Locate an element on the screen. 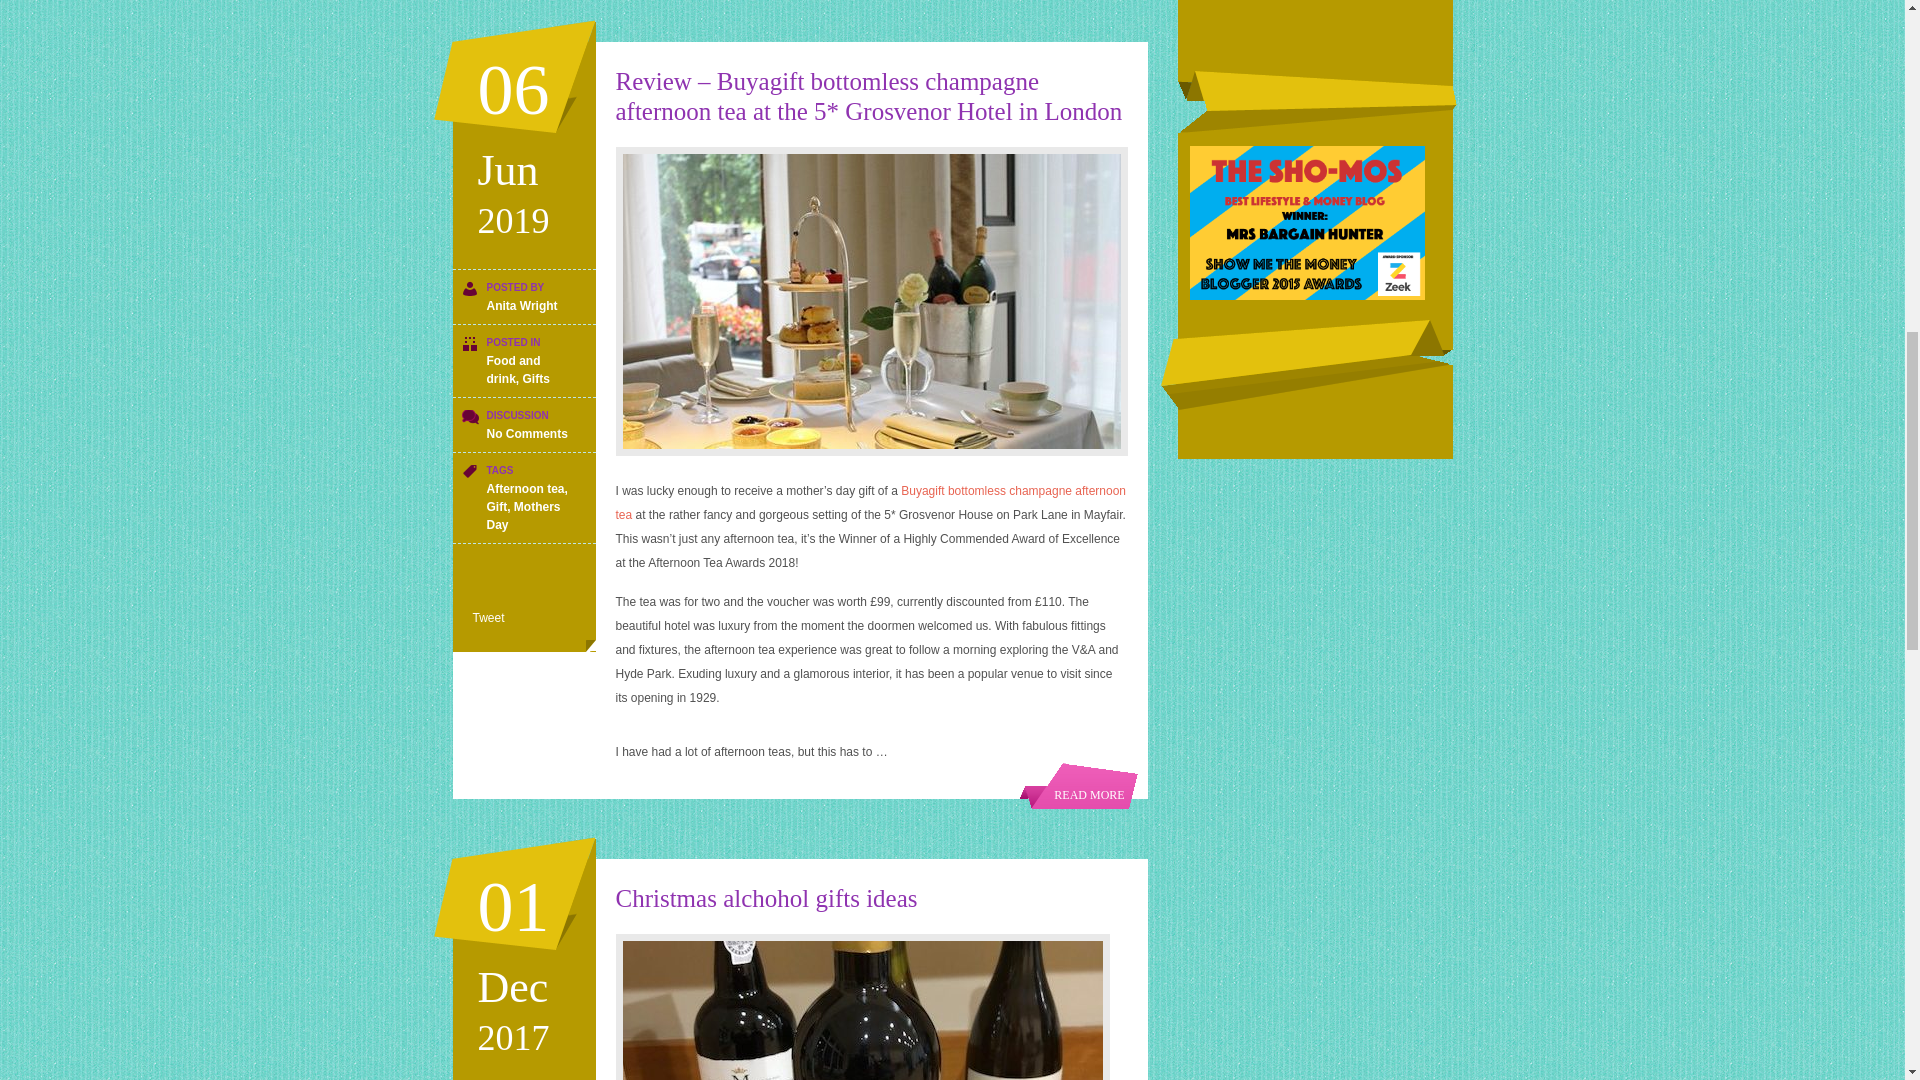 The width and height of the screenshot is (1920, 1080). Buyagift bottomless champagne afternoon tea is located at coordinates (872, 502).